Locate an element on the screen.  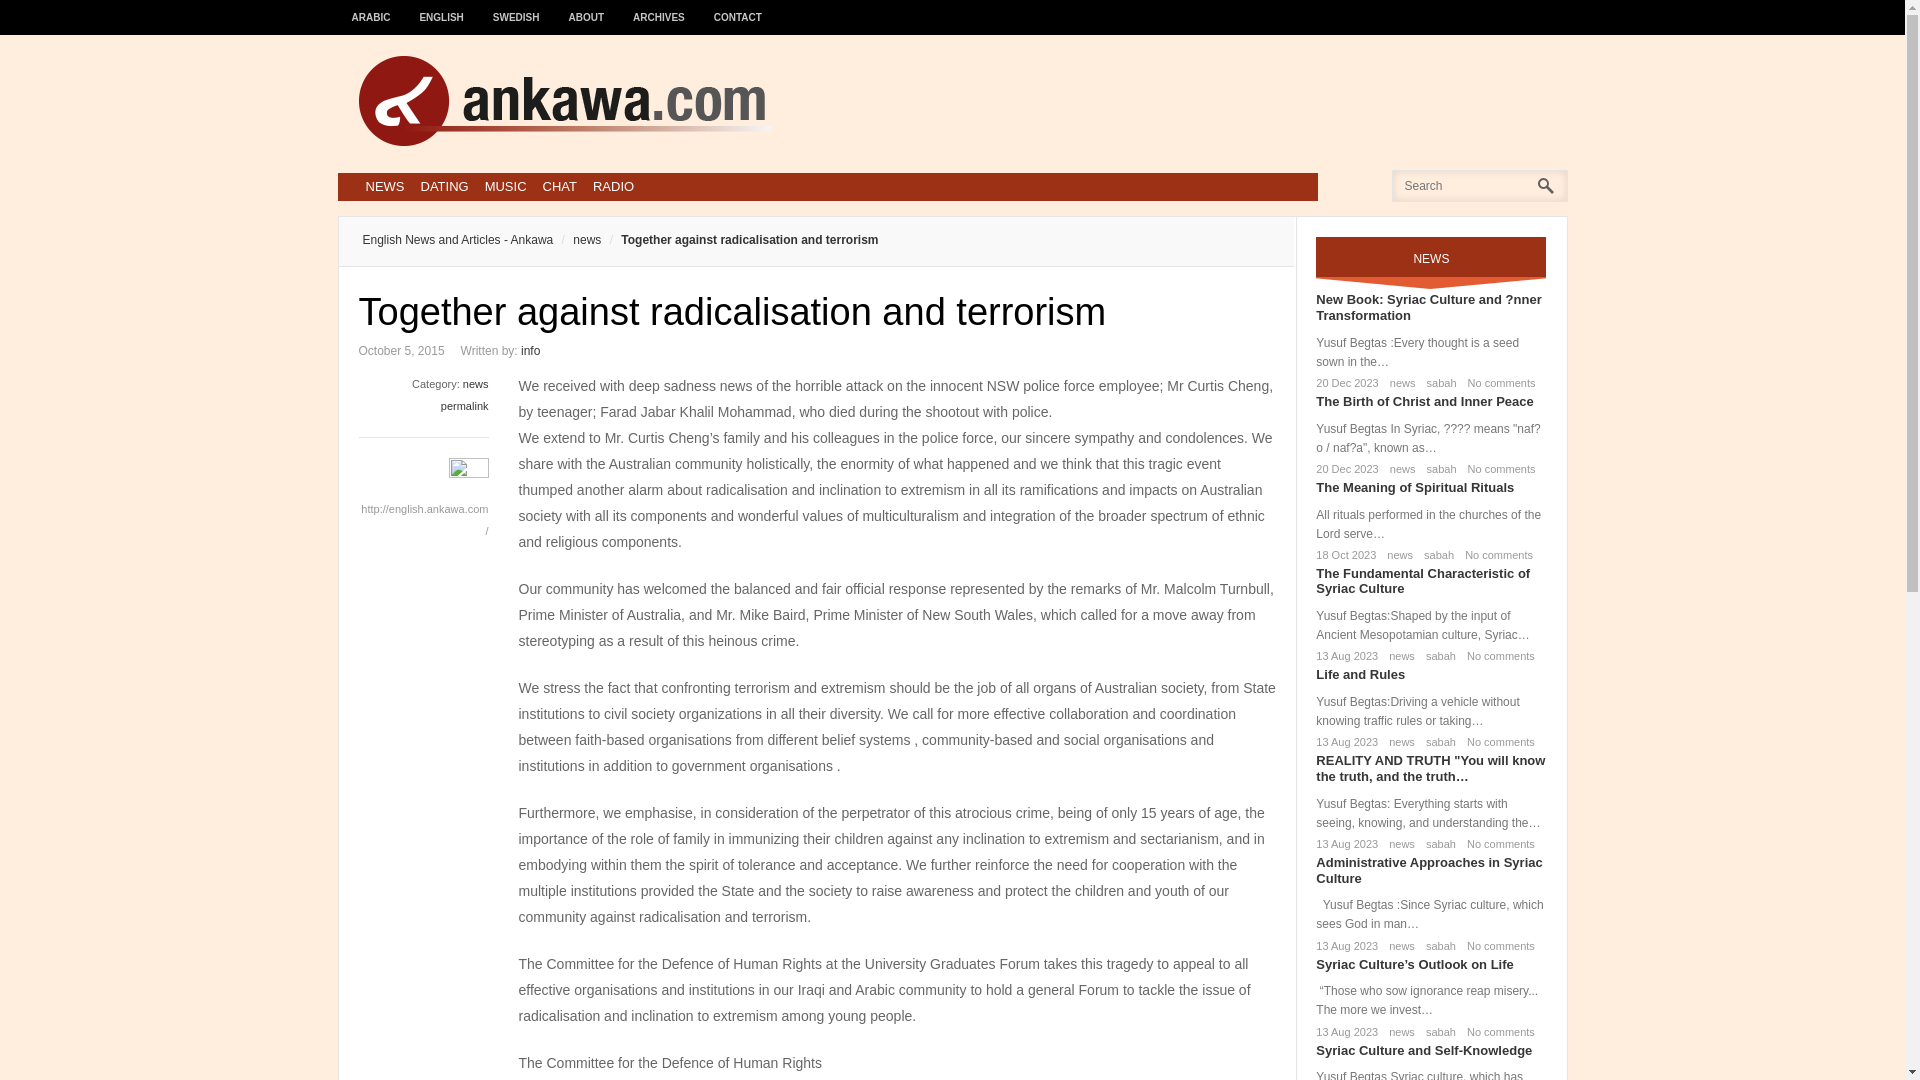
New Book: Syriac Culture and ?nner Transformation is located at coordinates (1428, 306).